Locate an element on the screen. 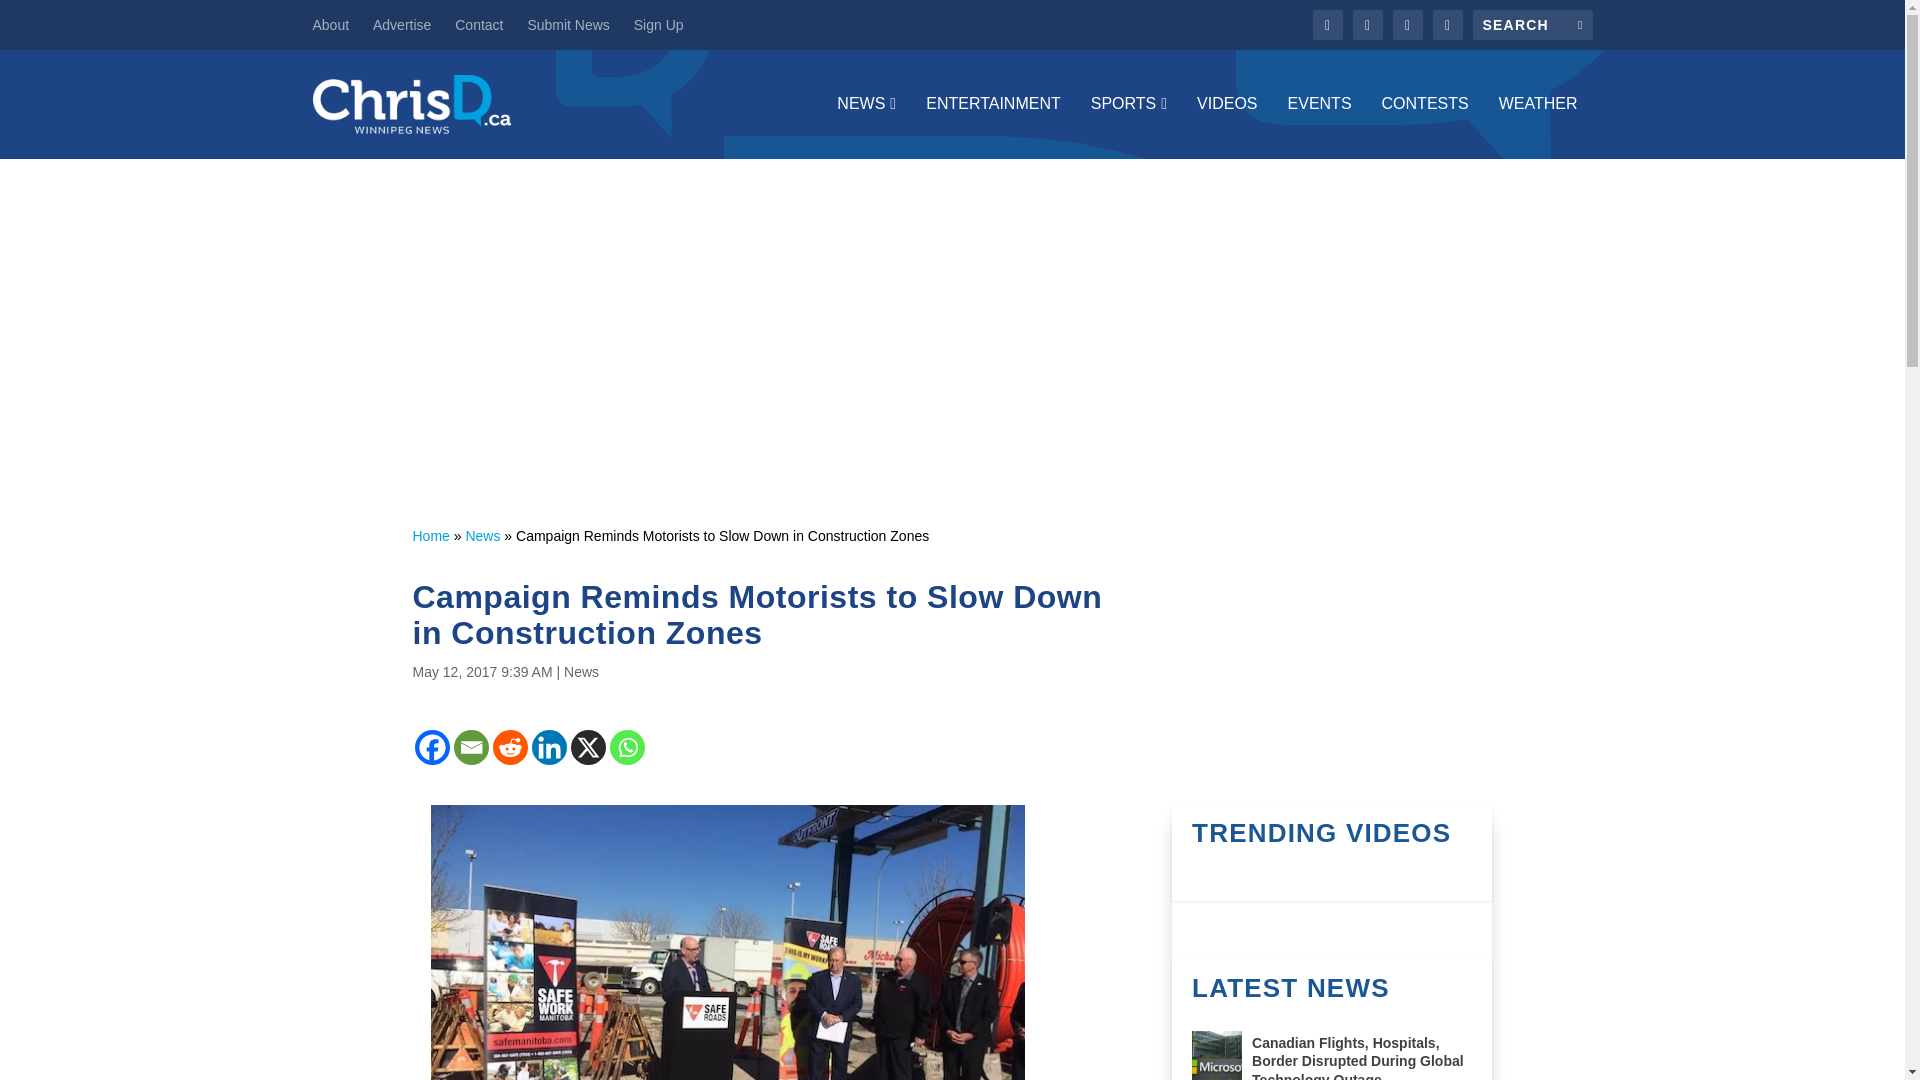 Image resolution: width=1920 pixels, height=1080 pixels. VIDEOS is located at coordinates (1226, 127).